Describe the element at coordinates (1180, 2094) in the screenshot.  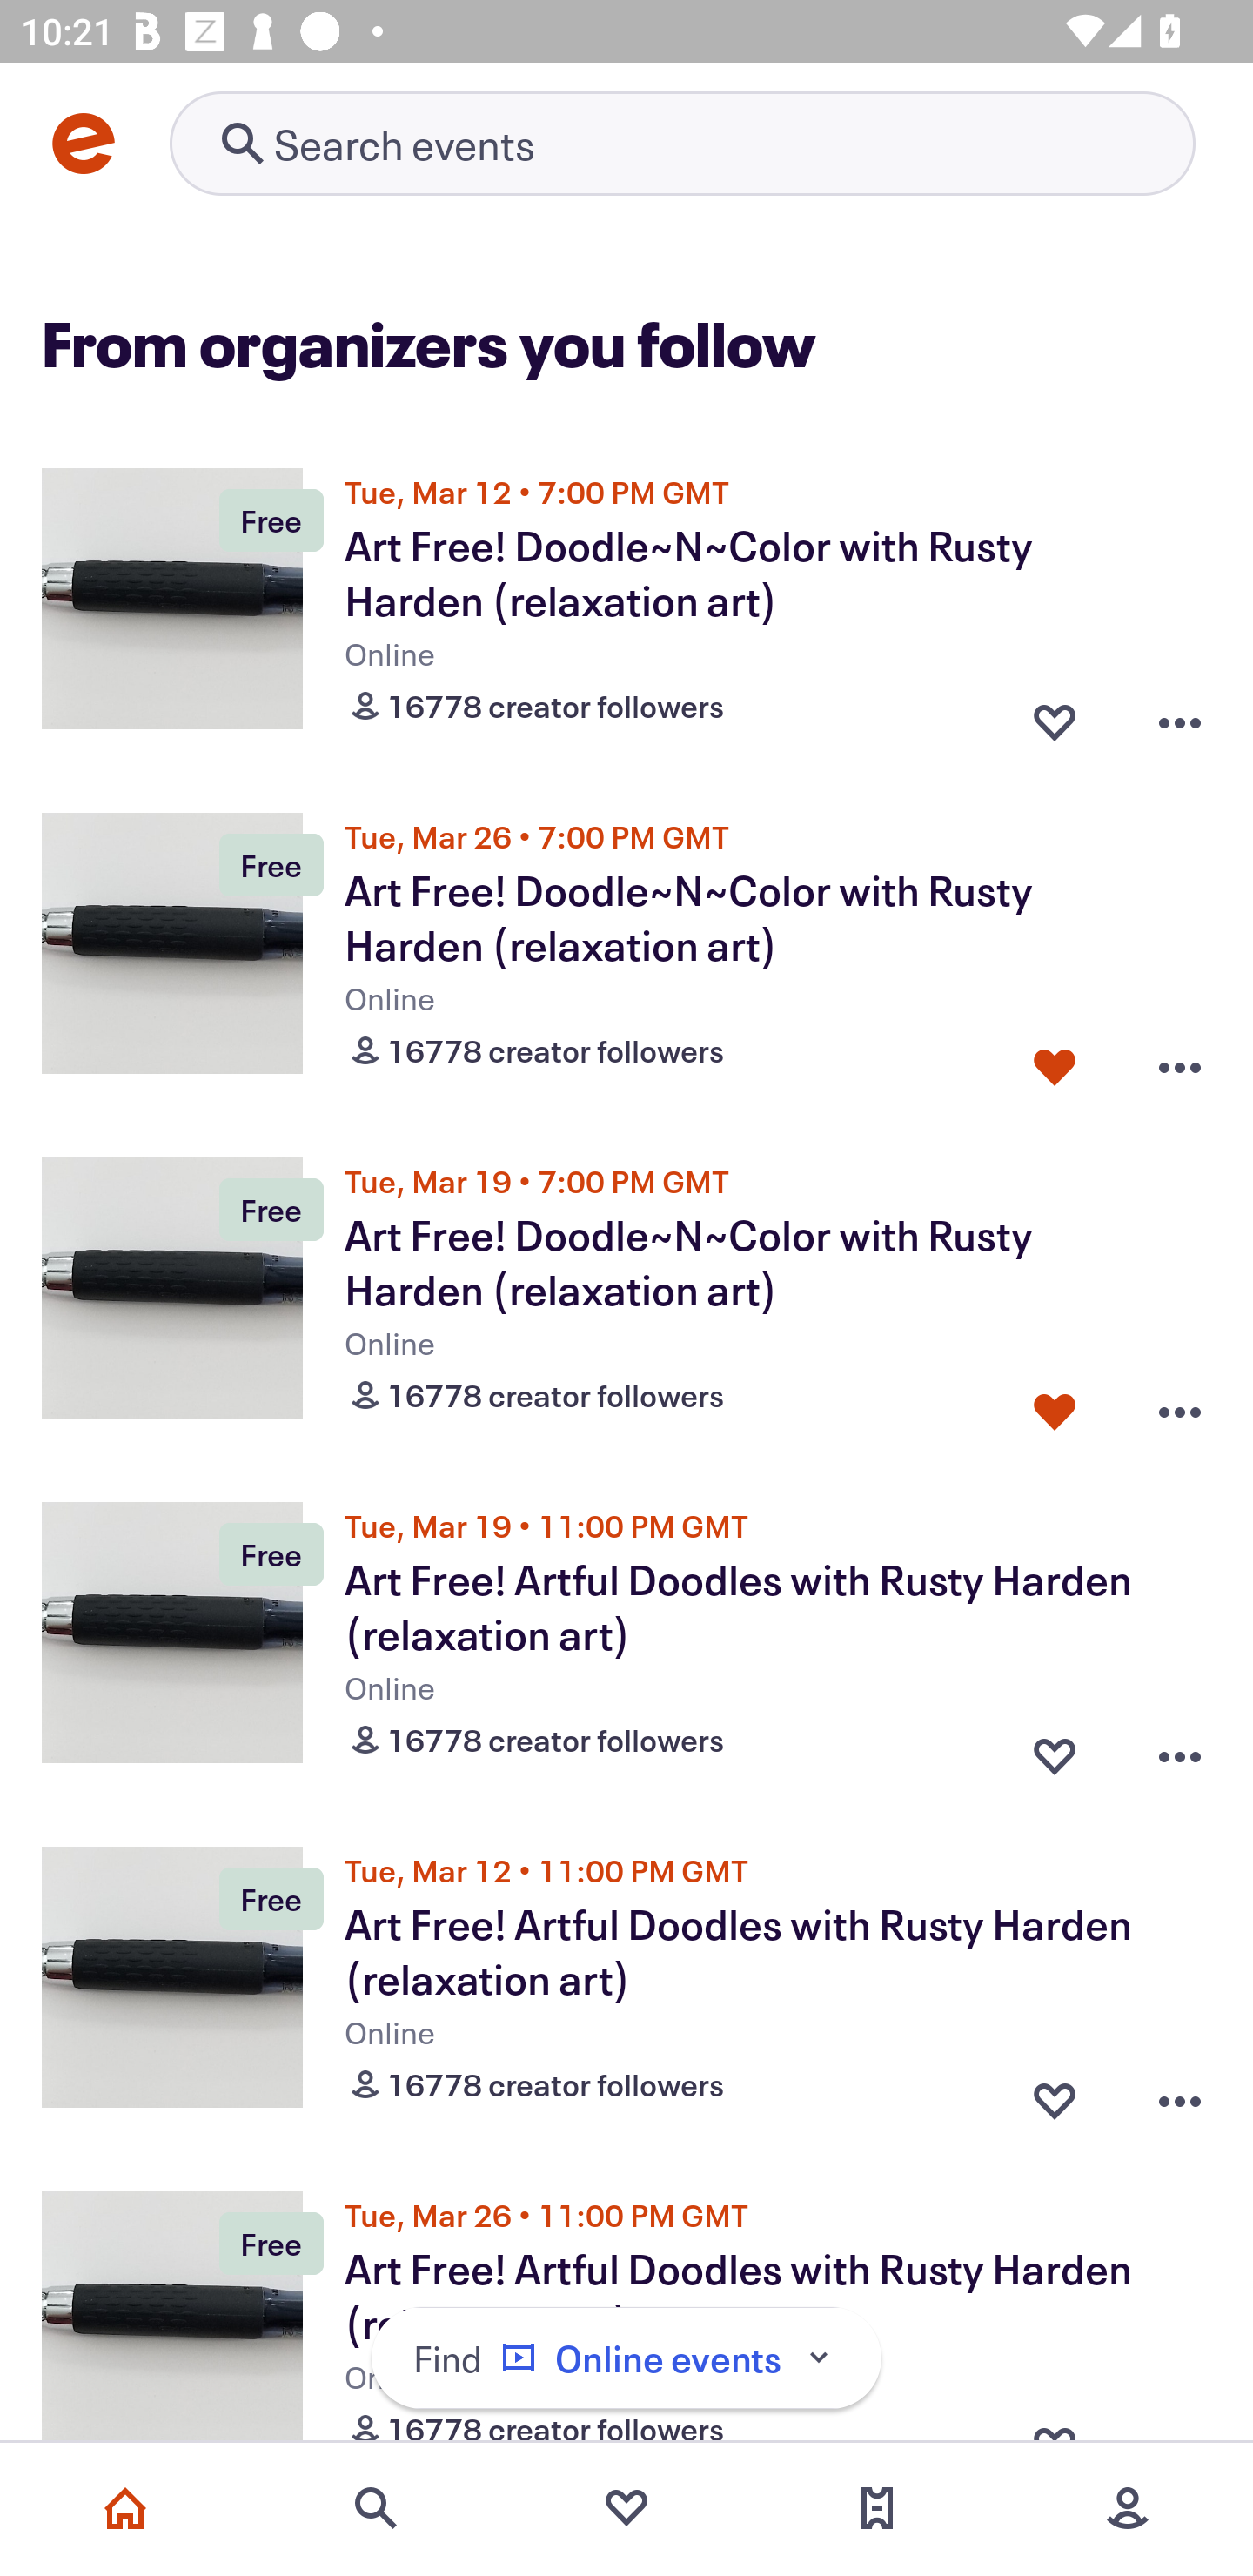
I see `Overflow menu button` at that location.